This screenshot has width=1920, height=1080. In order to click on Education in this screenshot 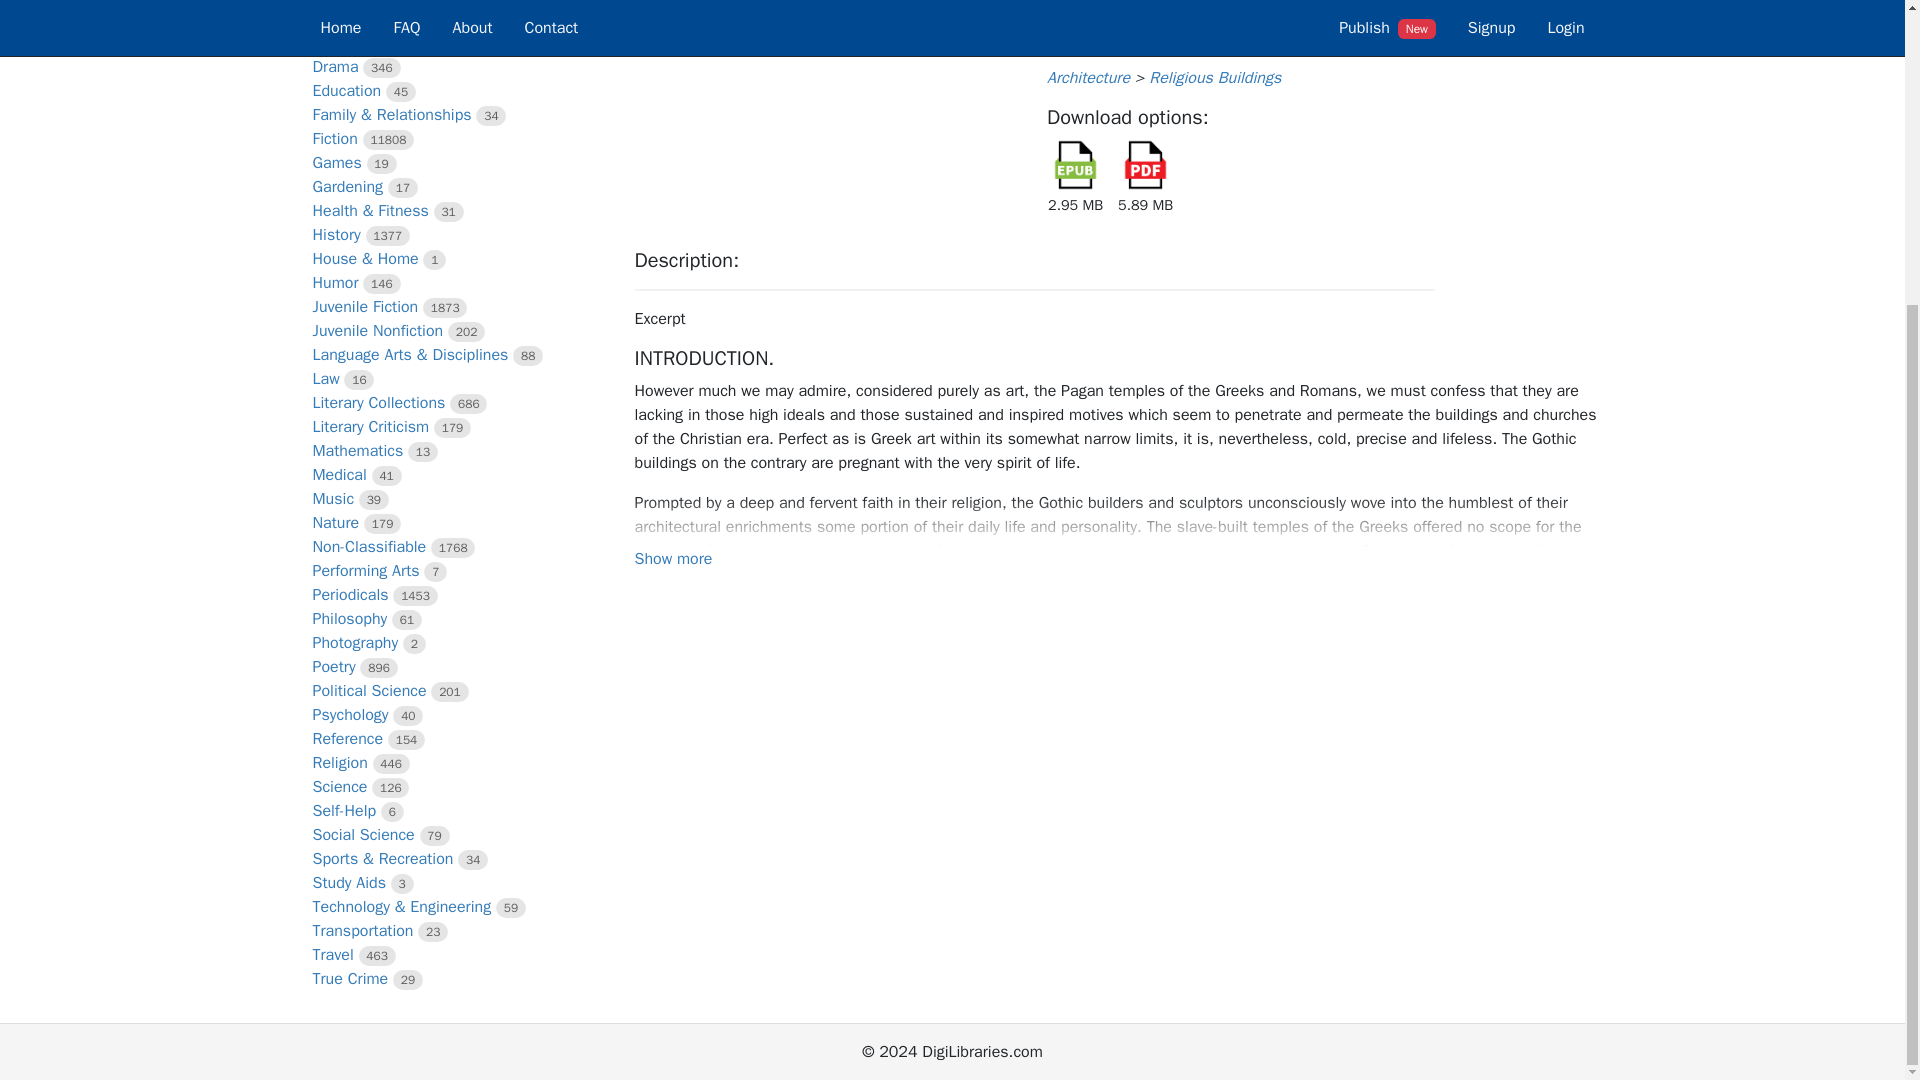, I will do `click(346, 91)`.